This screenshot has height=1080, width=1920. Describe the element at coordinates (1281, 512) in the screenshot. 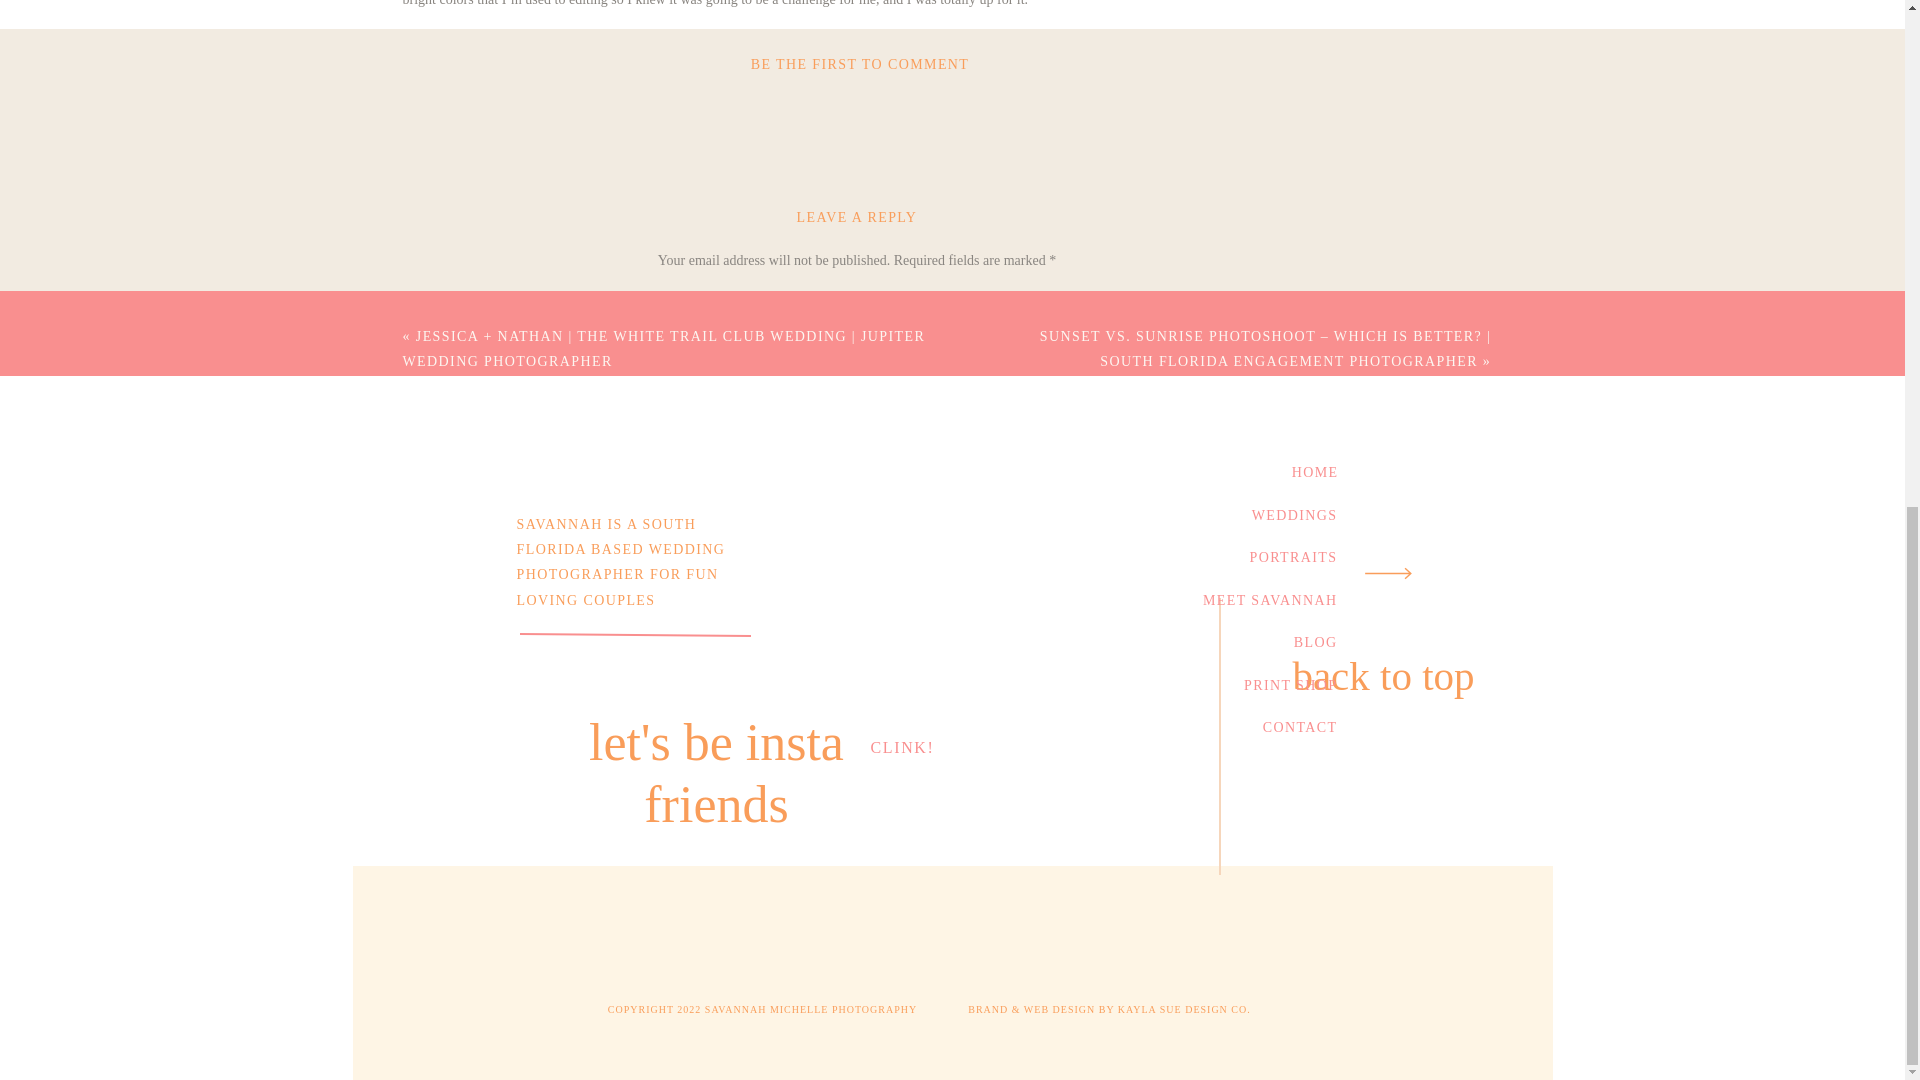

I see `WEDDINGS` at that location.